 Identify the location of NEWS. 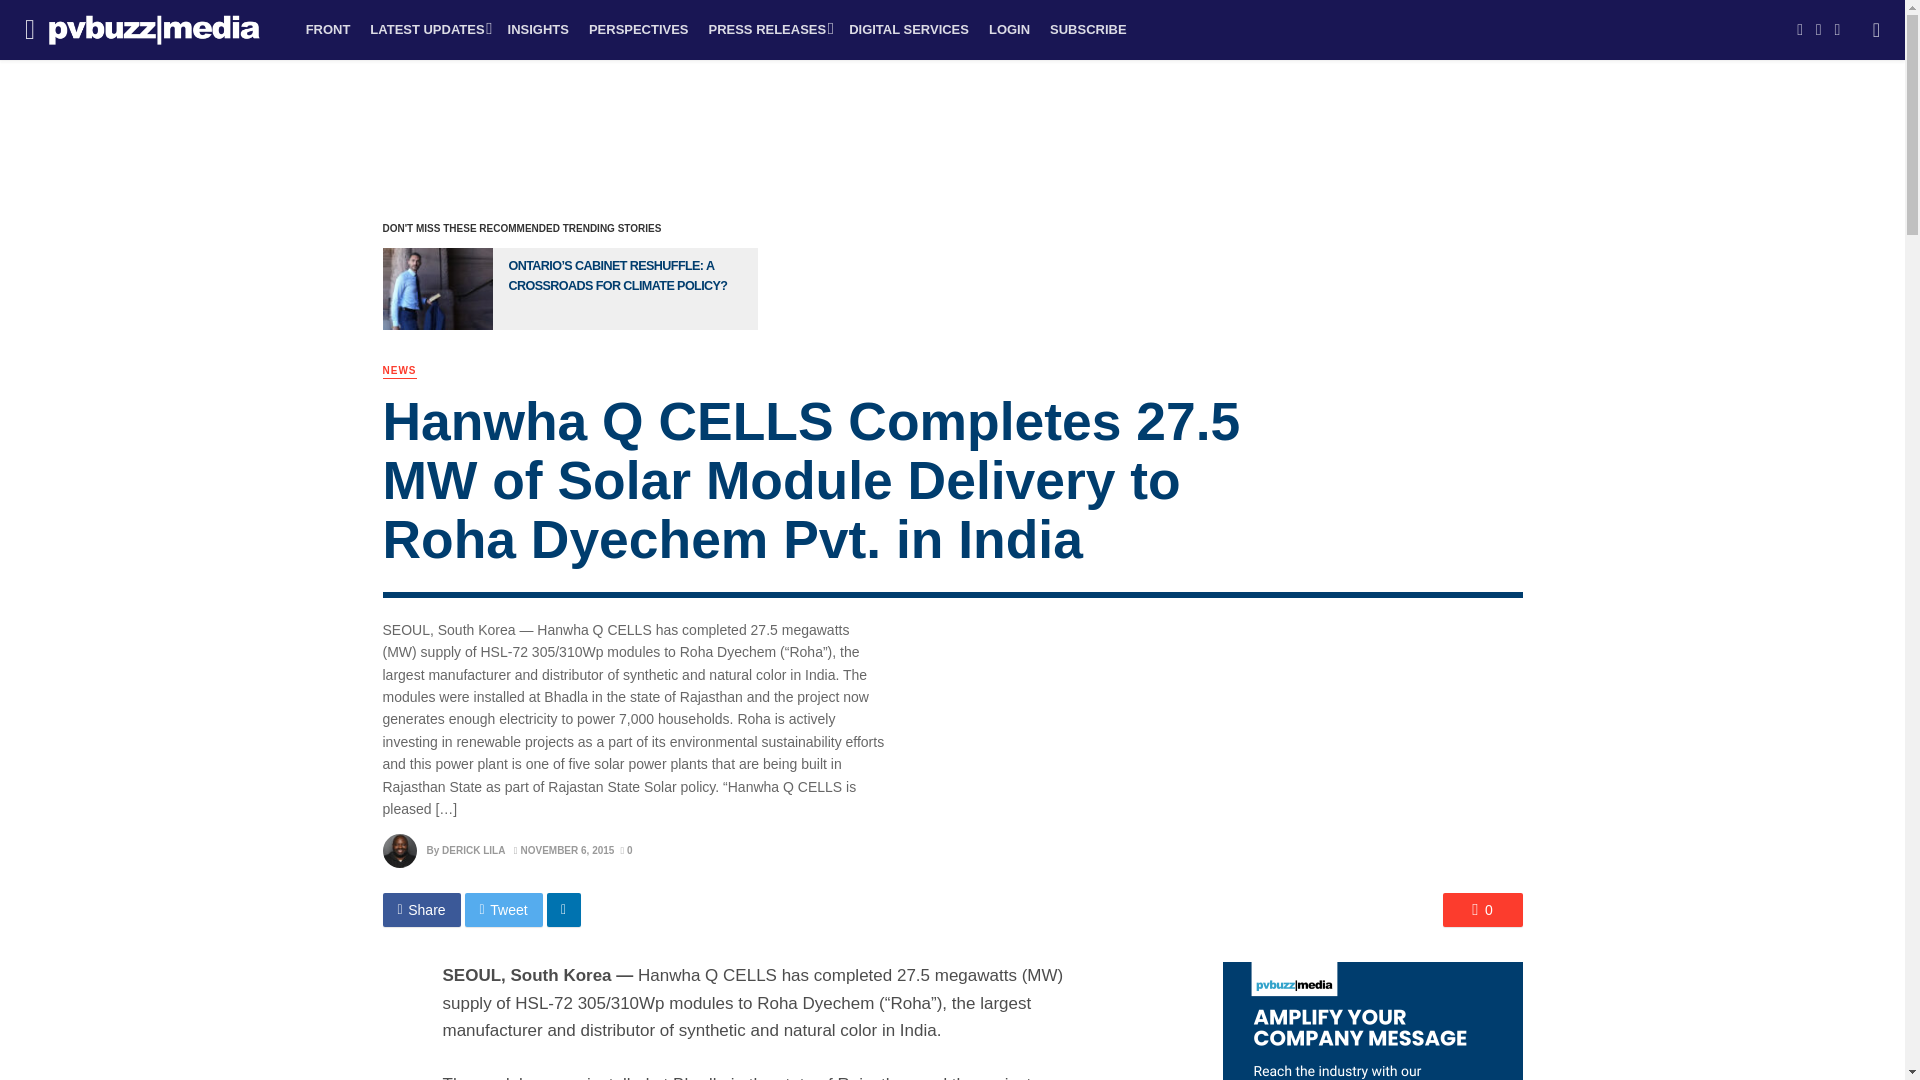
(399, 371).